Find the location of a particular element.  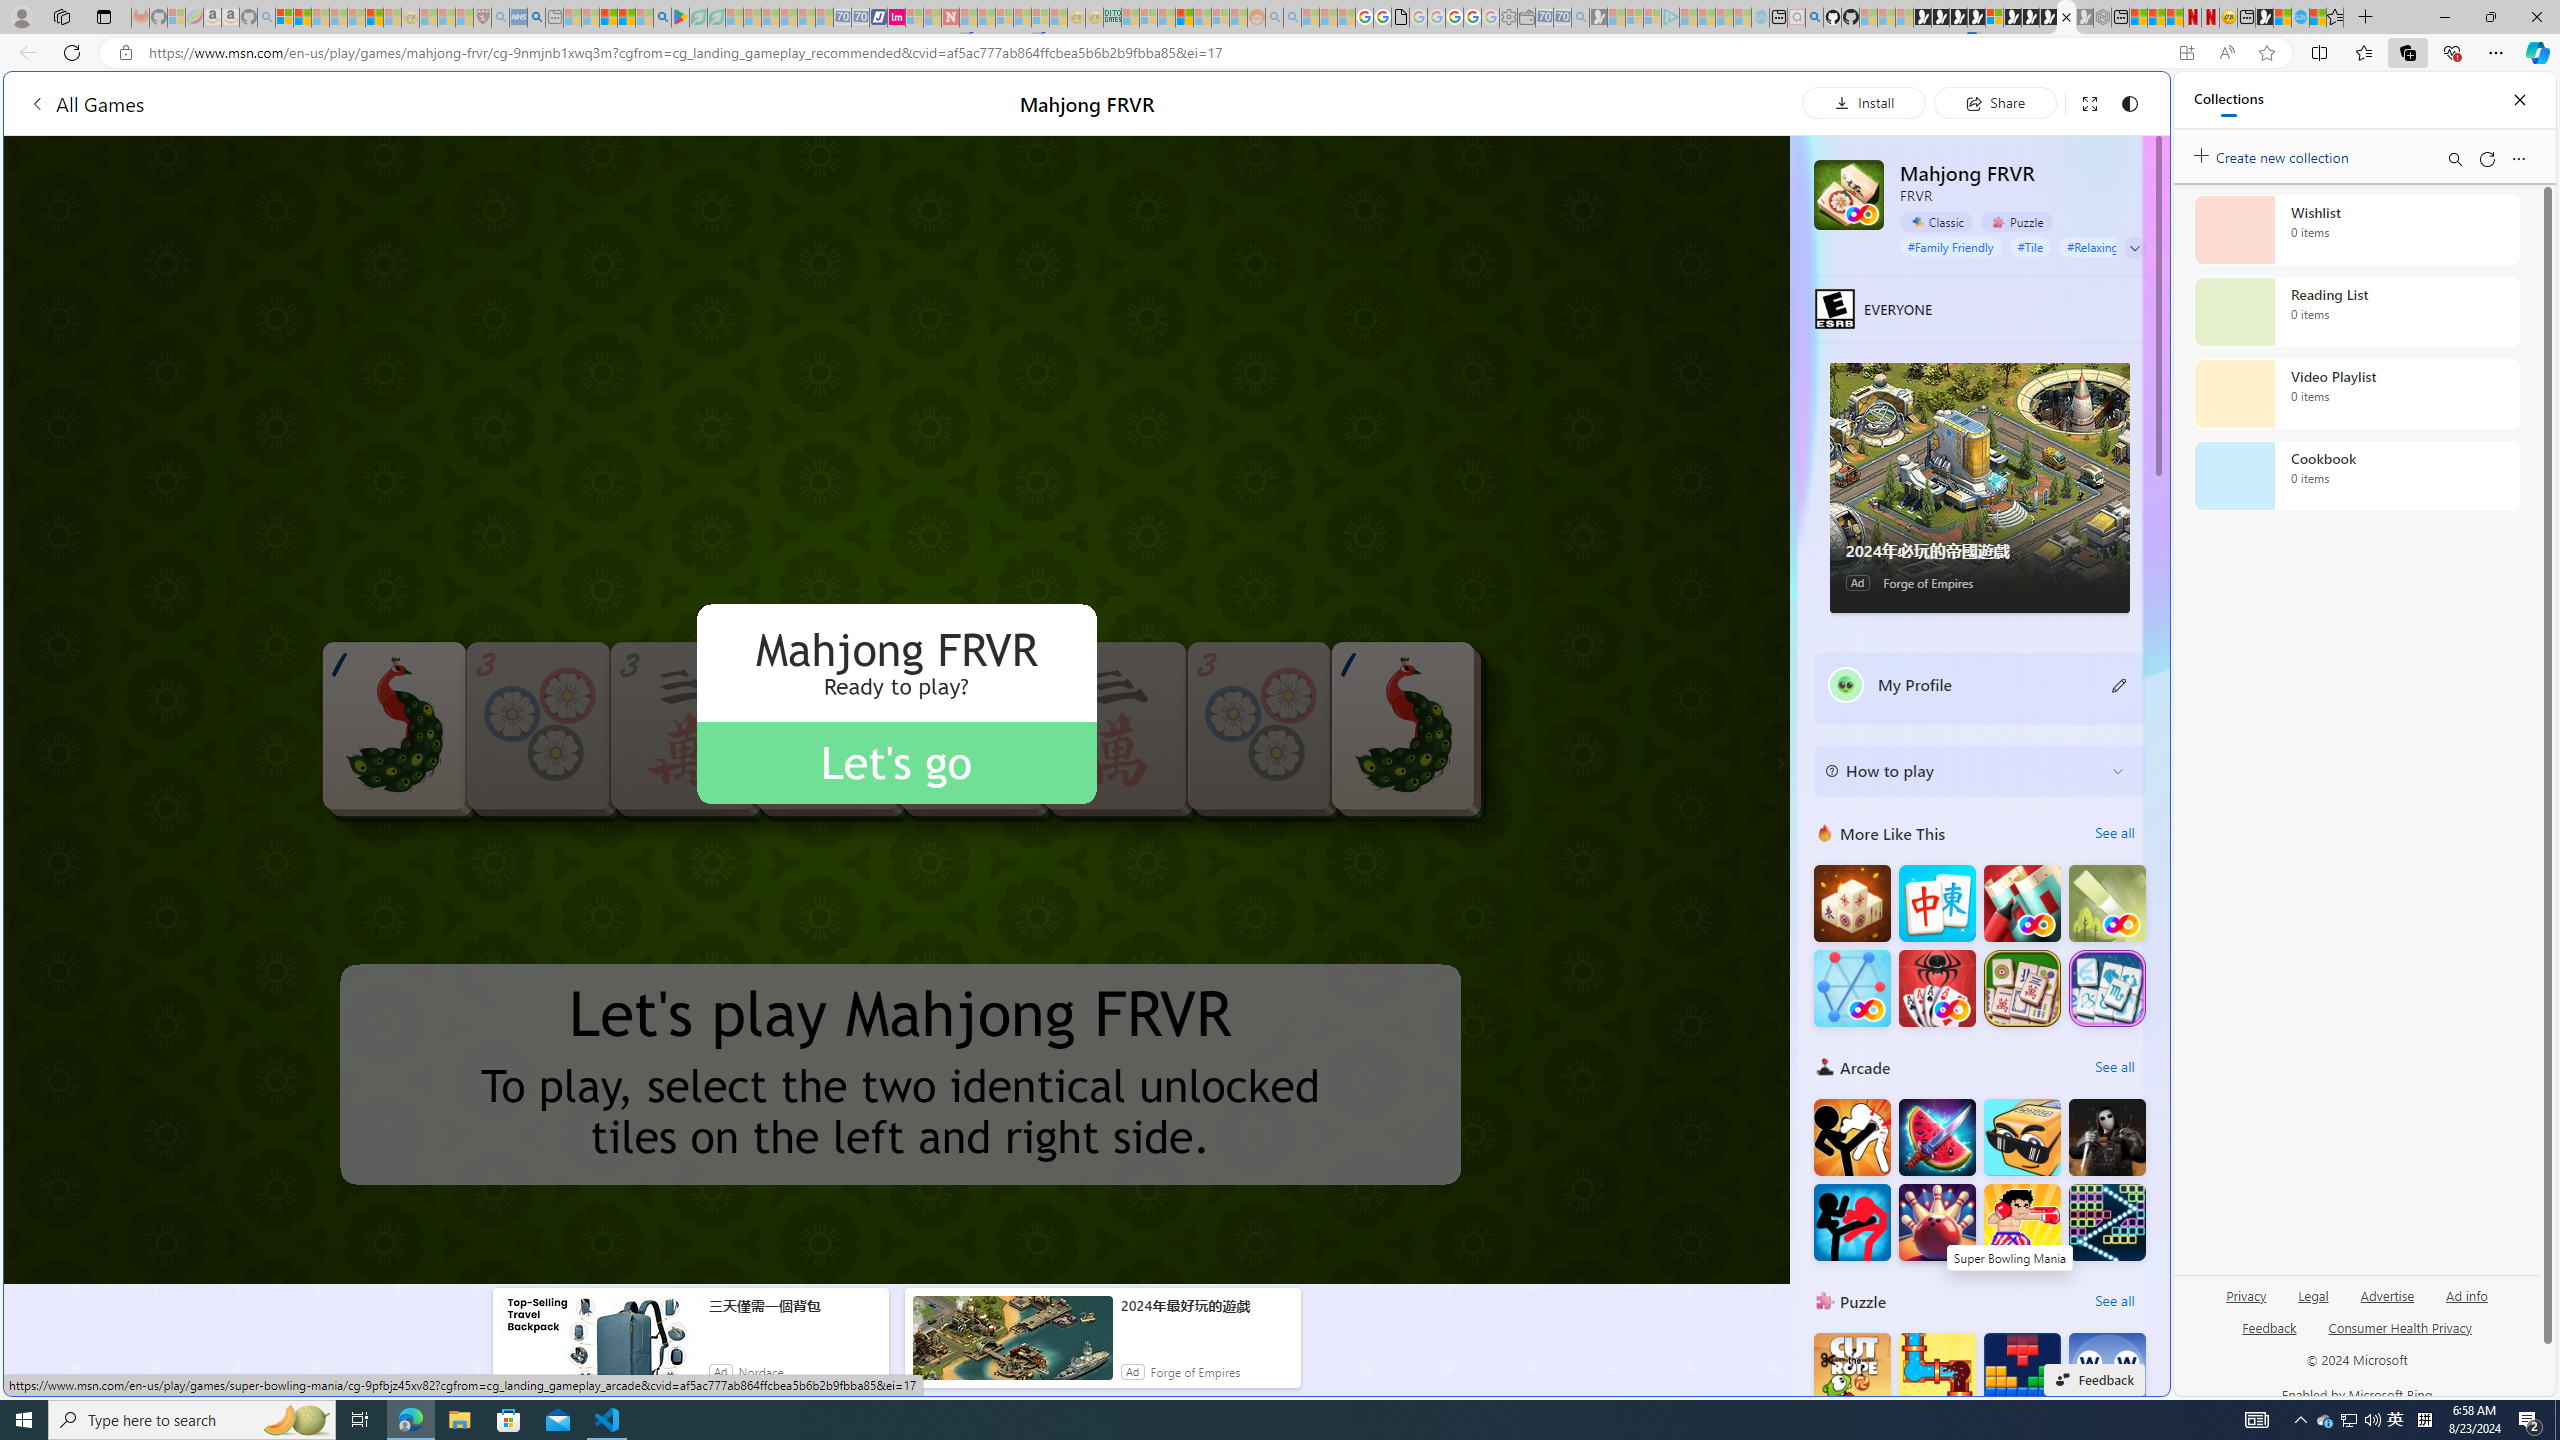

google_privacy_policy_zh-CN.pdf is located at coordinates (1400, 17).